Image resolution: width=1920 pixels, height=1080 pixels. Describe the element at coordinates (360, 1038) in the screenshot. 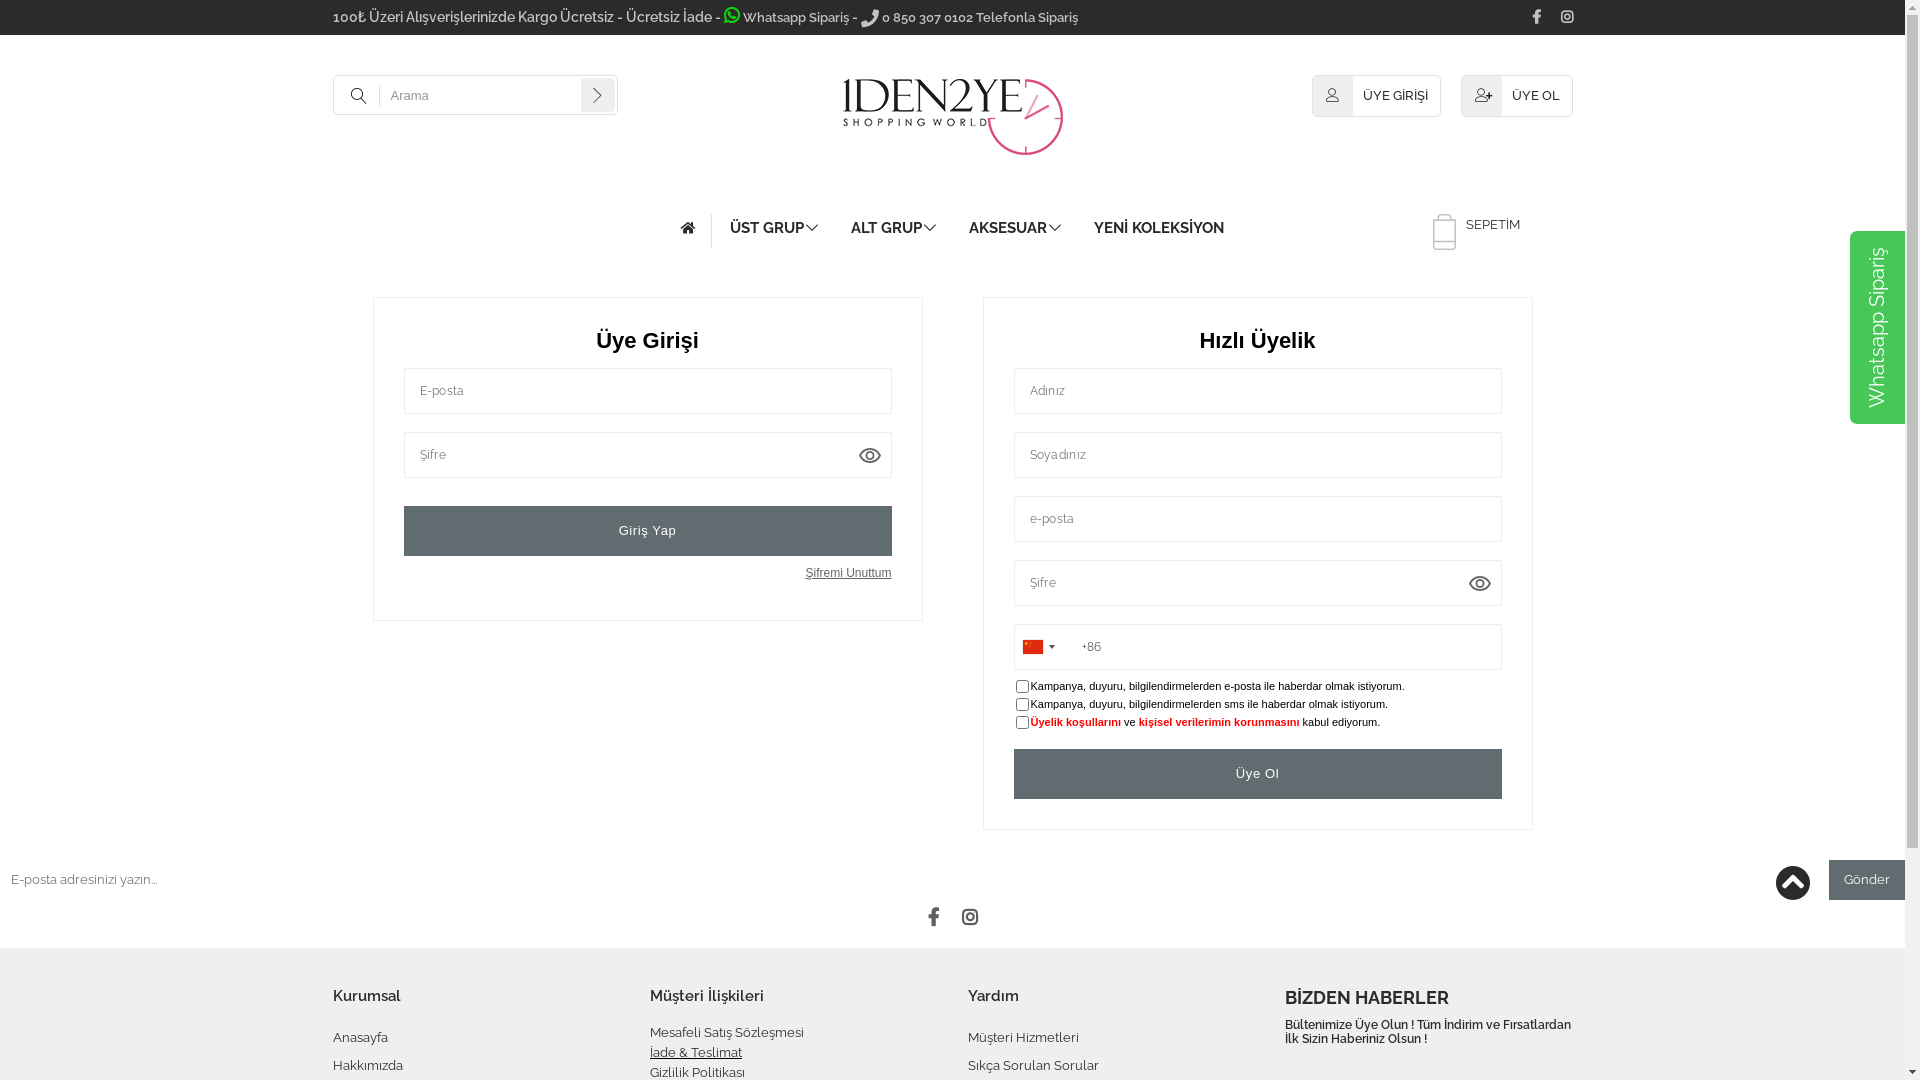

I see `Anasayfa` at that location.